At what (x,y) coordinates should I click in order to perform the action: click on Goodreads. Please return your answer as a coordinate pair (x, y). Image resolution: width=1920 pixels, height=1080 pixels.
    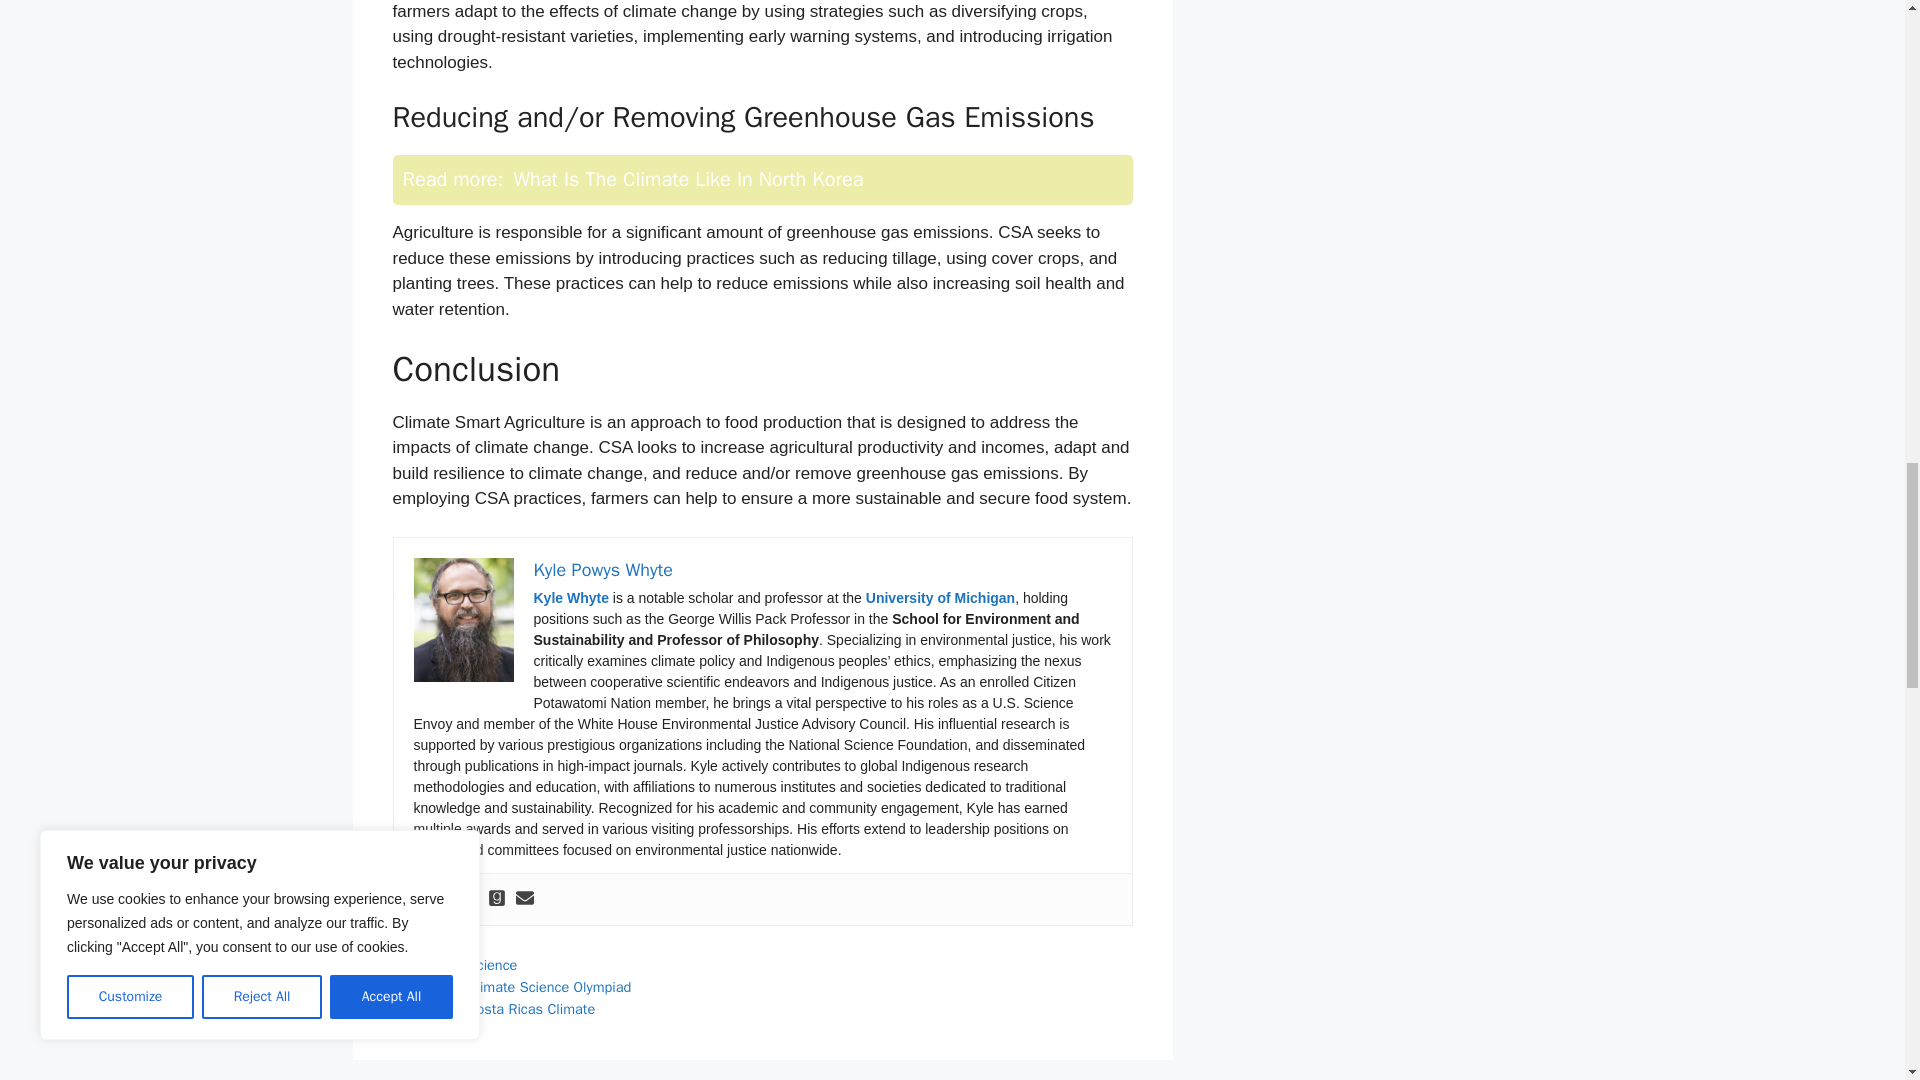
    Looking at the image, I should click on (496, 899).